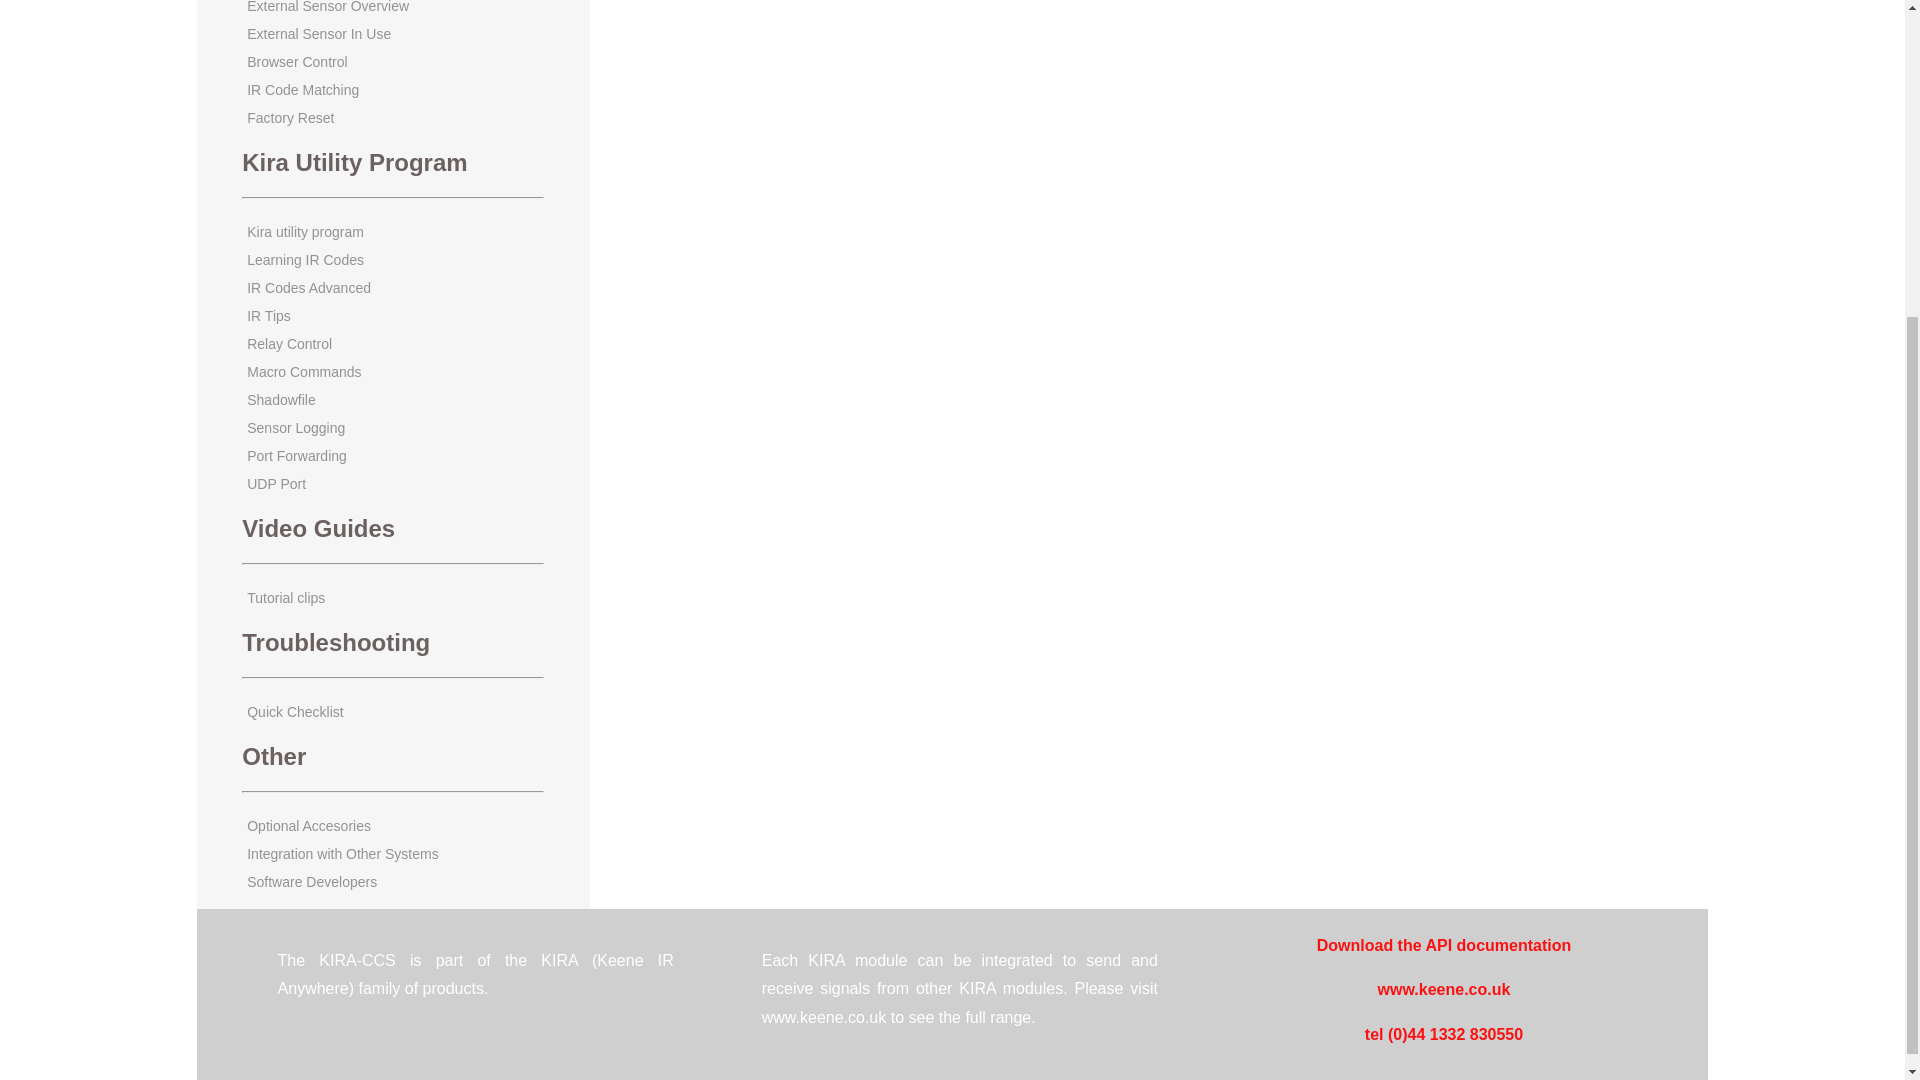 This screenshot has height=1080, width=1920. I want to click on Link, so click(297, 456).